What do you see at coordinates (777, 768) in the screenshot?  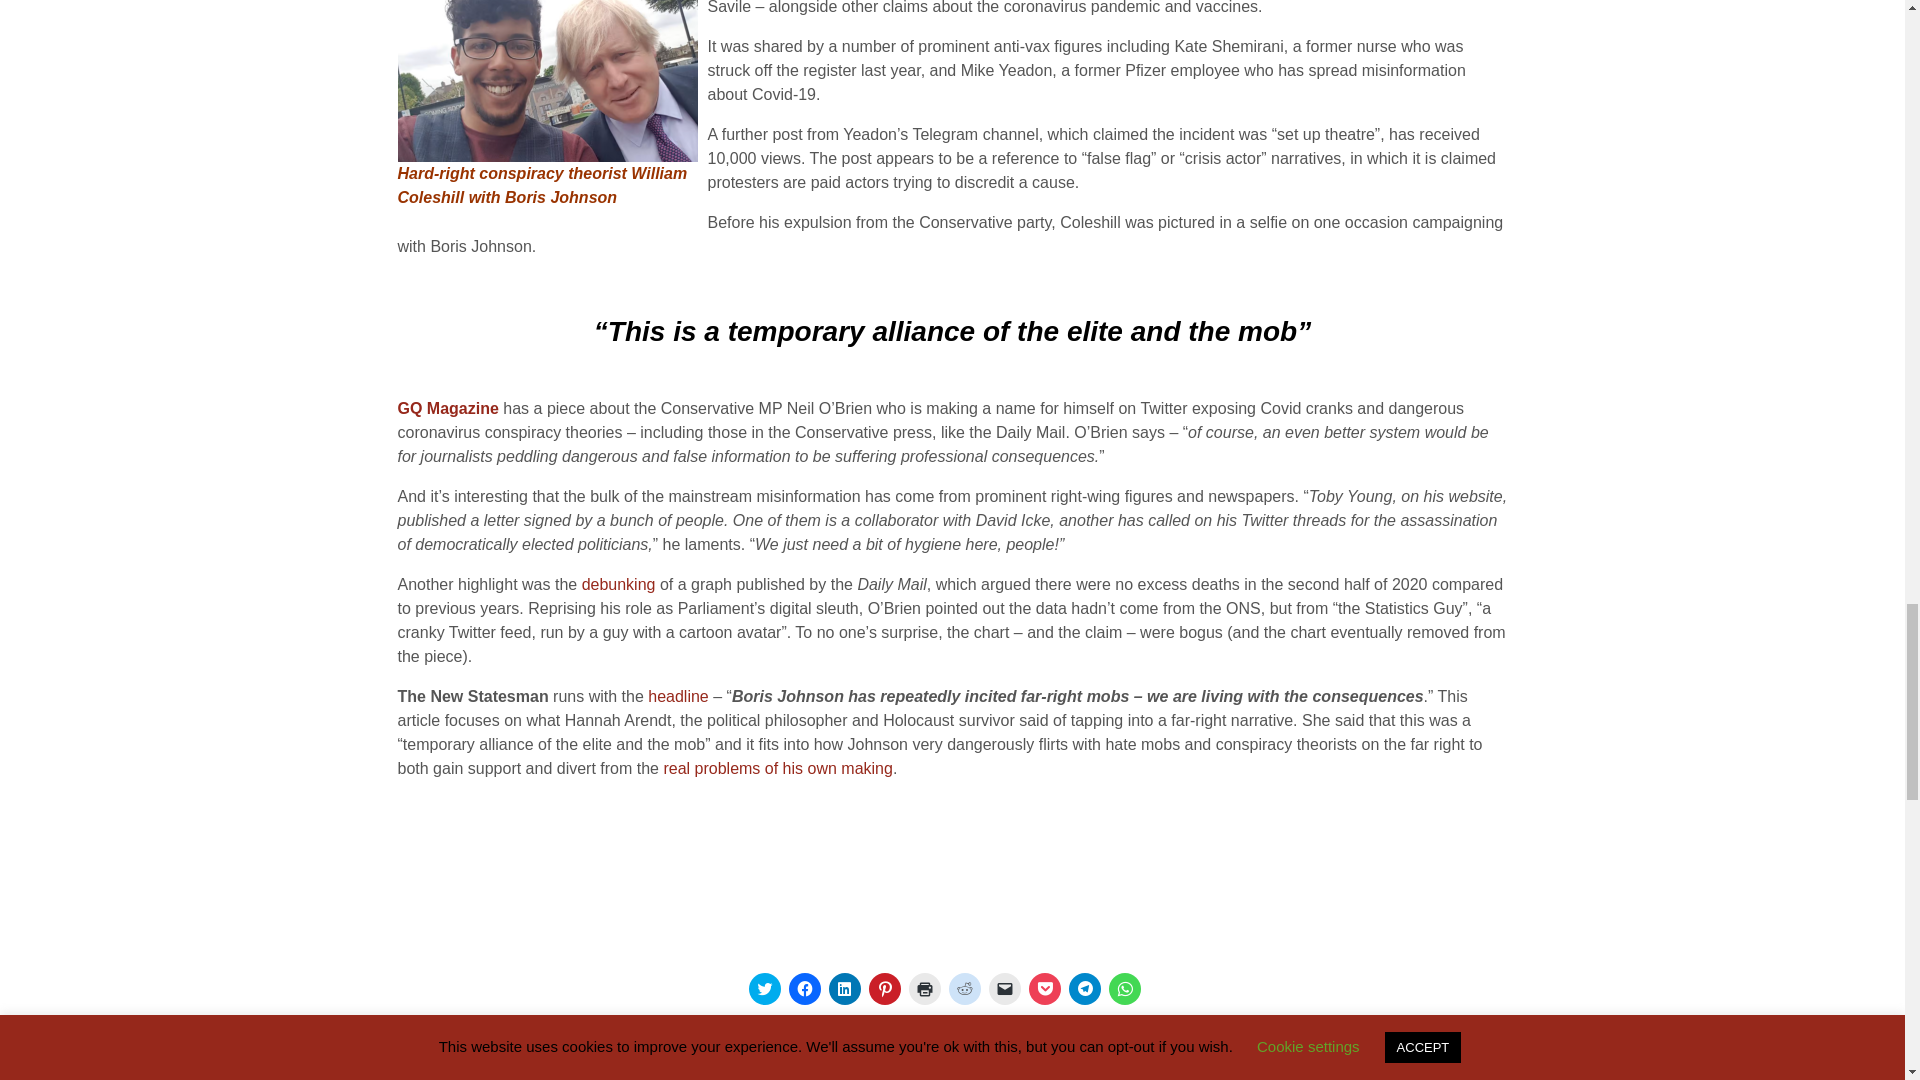 I see `real problems of his own making` at bounding box center [777, 768].